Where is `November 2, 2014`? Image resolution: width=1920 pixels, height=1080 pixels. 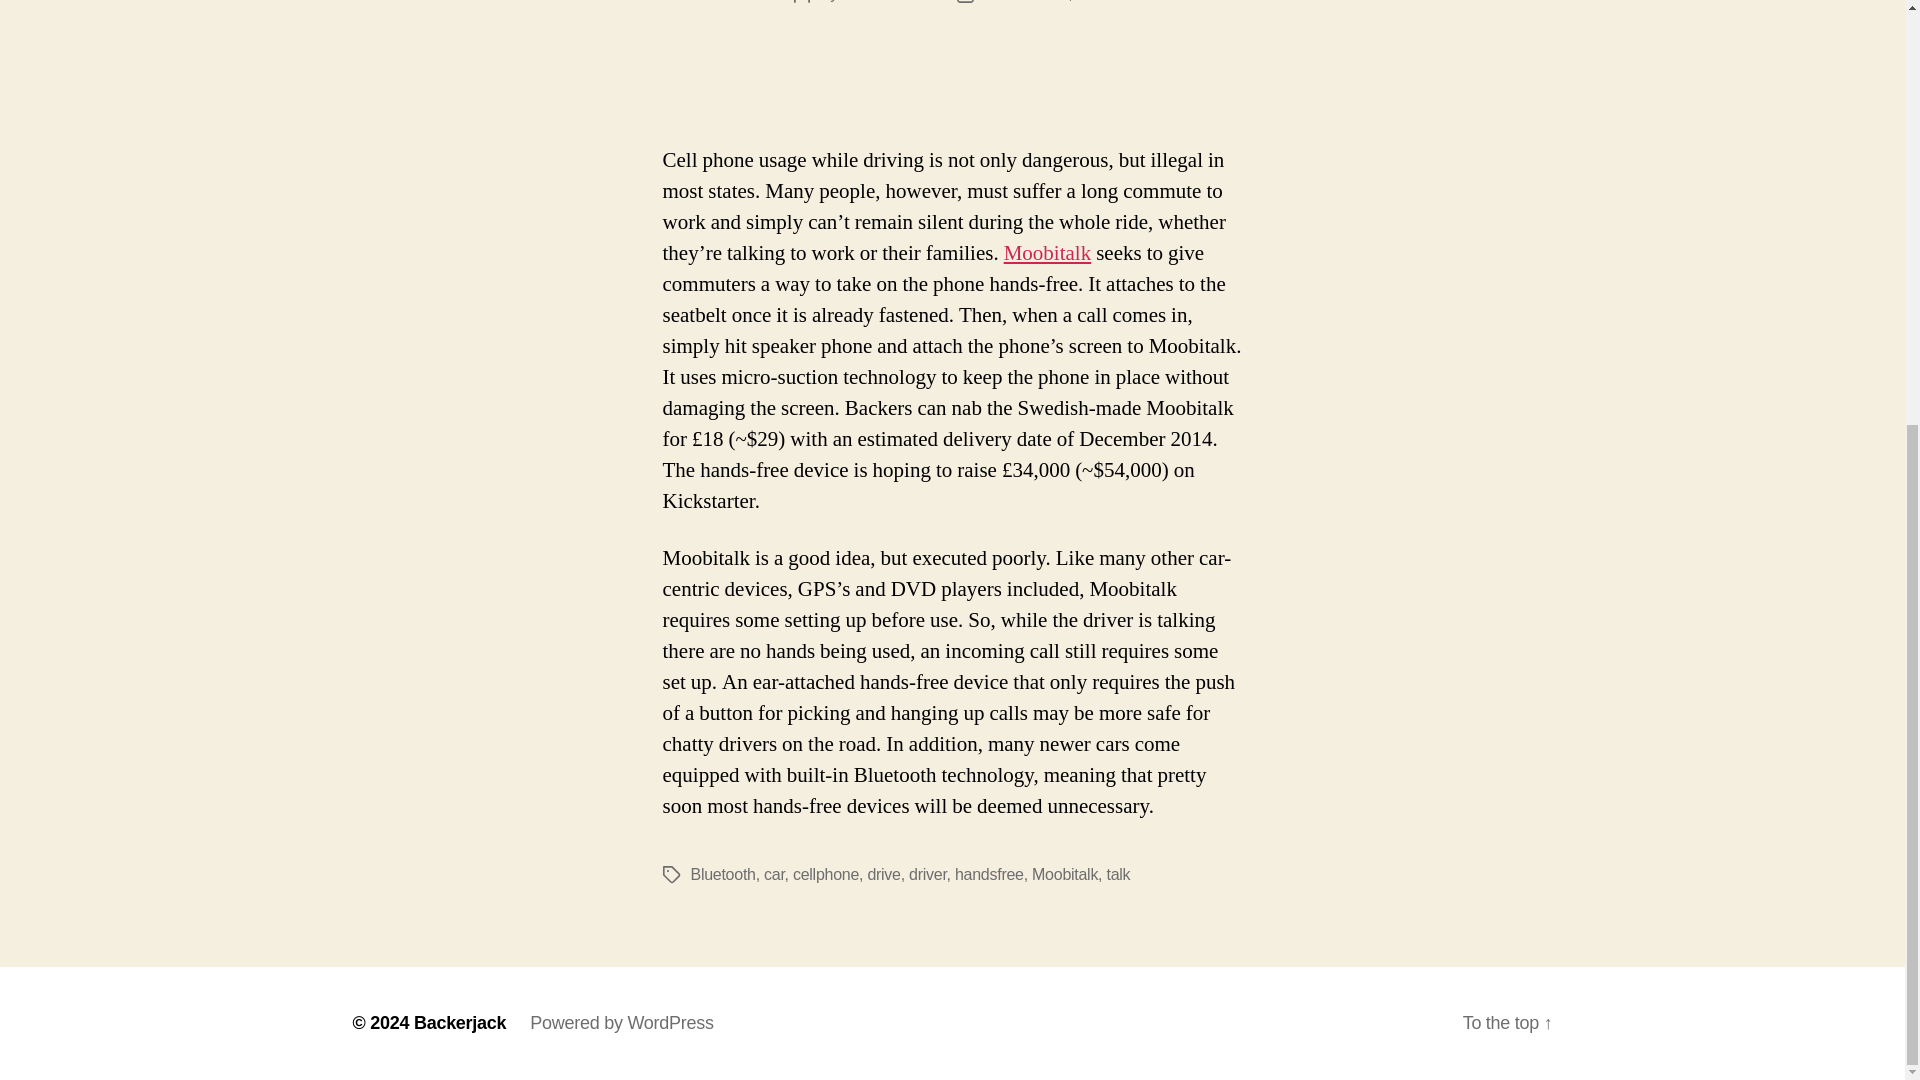
November 2, 2014 is located at coordinates (1047, 1).